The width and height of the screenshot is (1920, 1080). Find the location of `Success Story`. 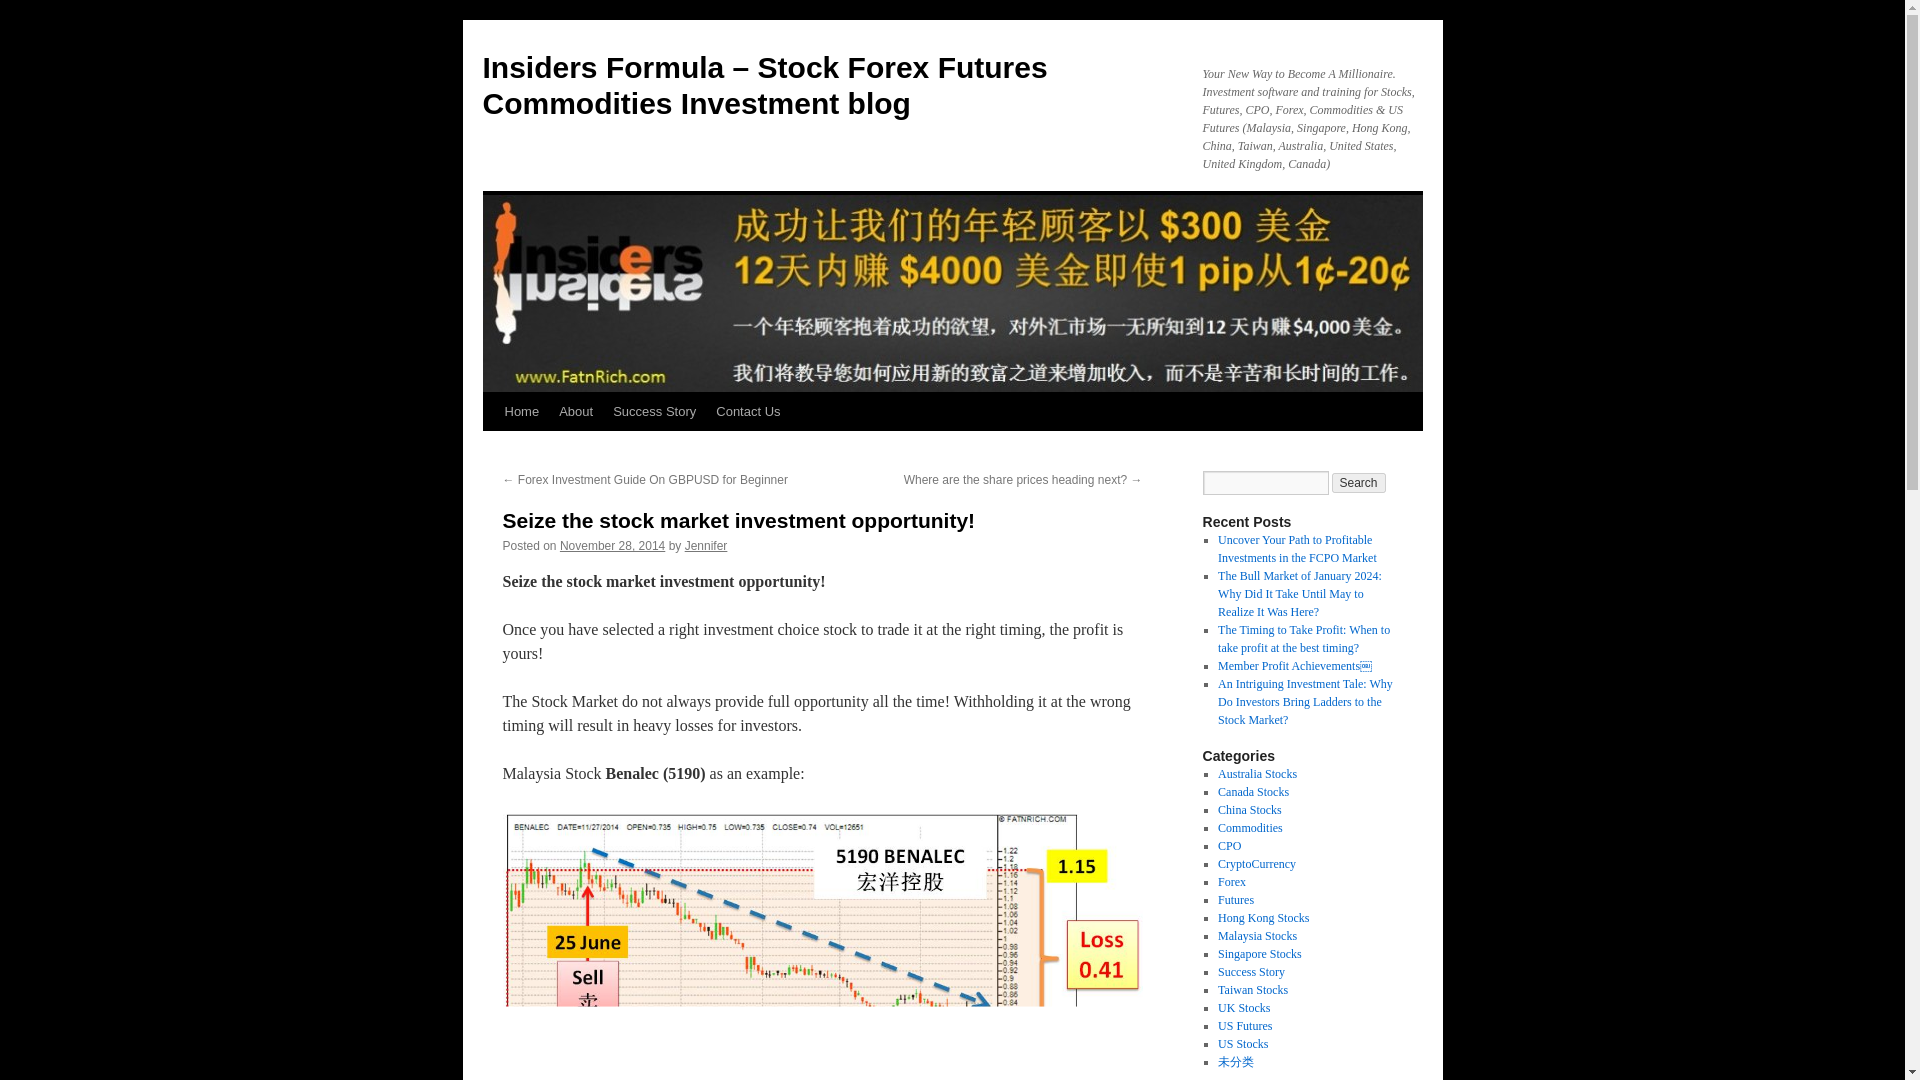

Success Story is located at coordinates (654, 412).